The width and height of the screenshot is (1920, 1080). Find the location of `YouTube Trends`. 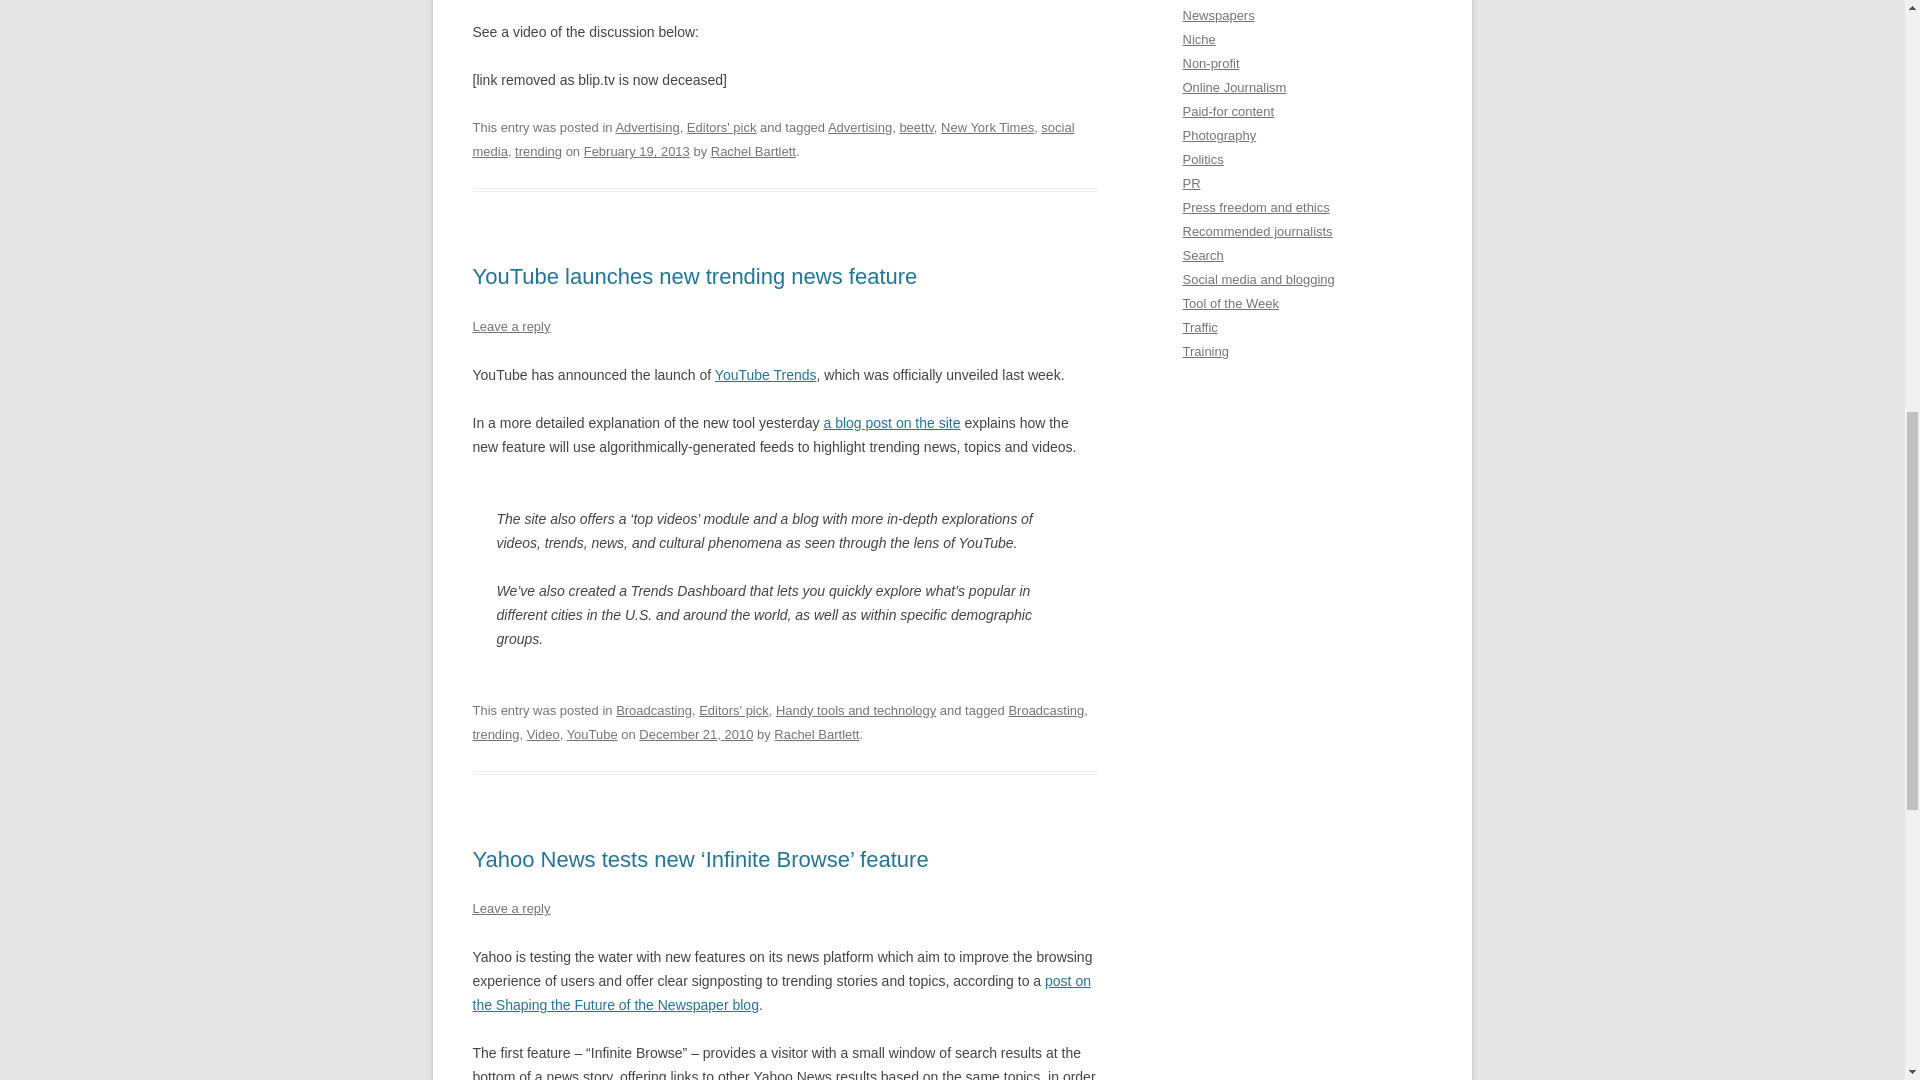

YouTube Trends is located at coordinates (766, 375).